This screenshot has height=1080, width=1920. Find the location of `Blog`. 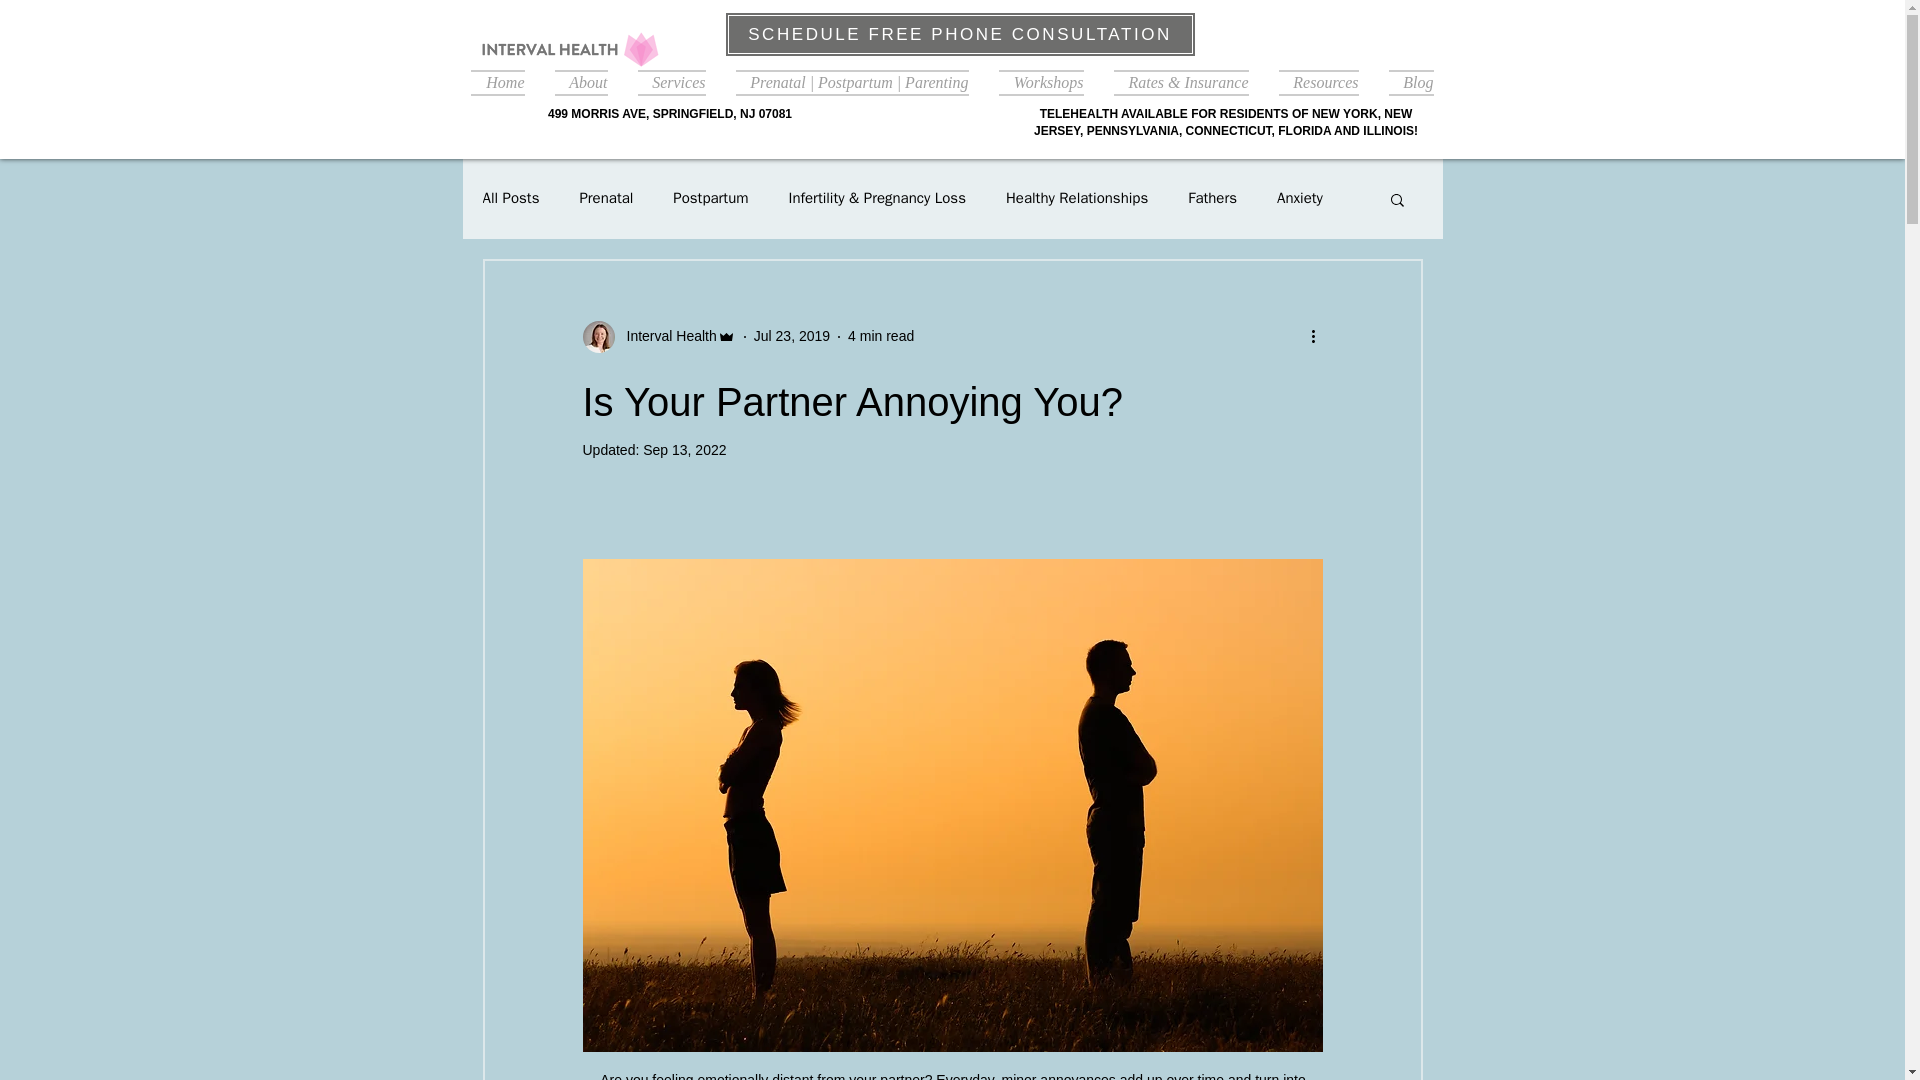

Blog is located at coordinates (1404, 80).